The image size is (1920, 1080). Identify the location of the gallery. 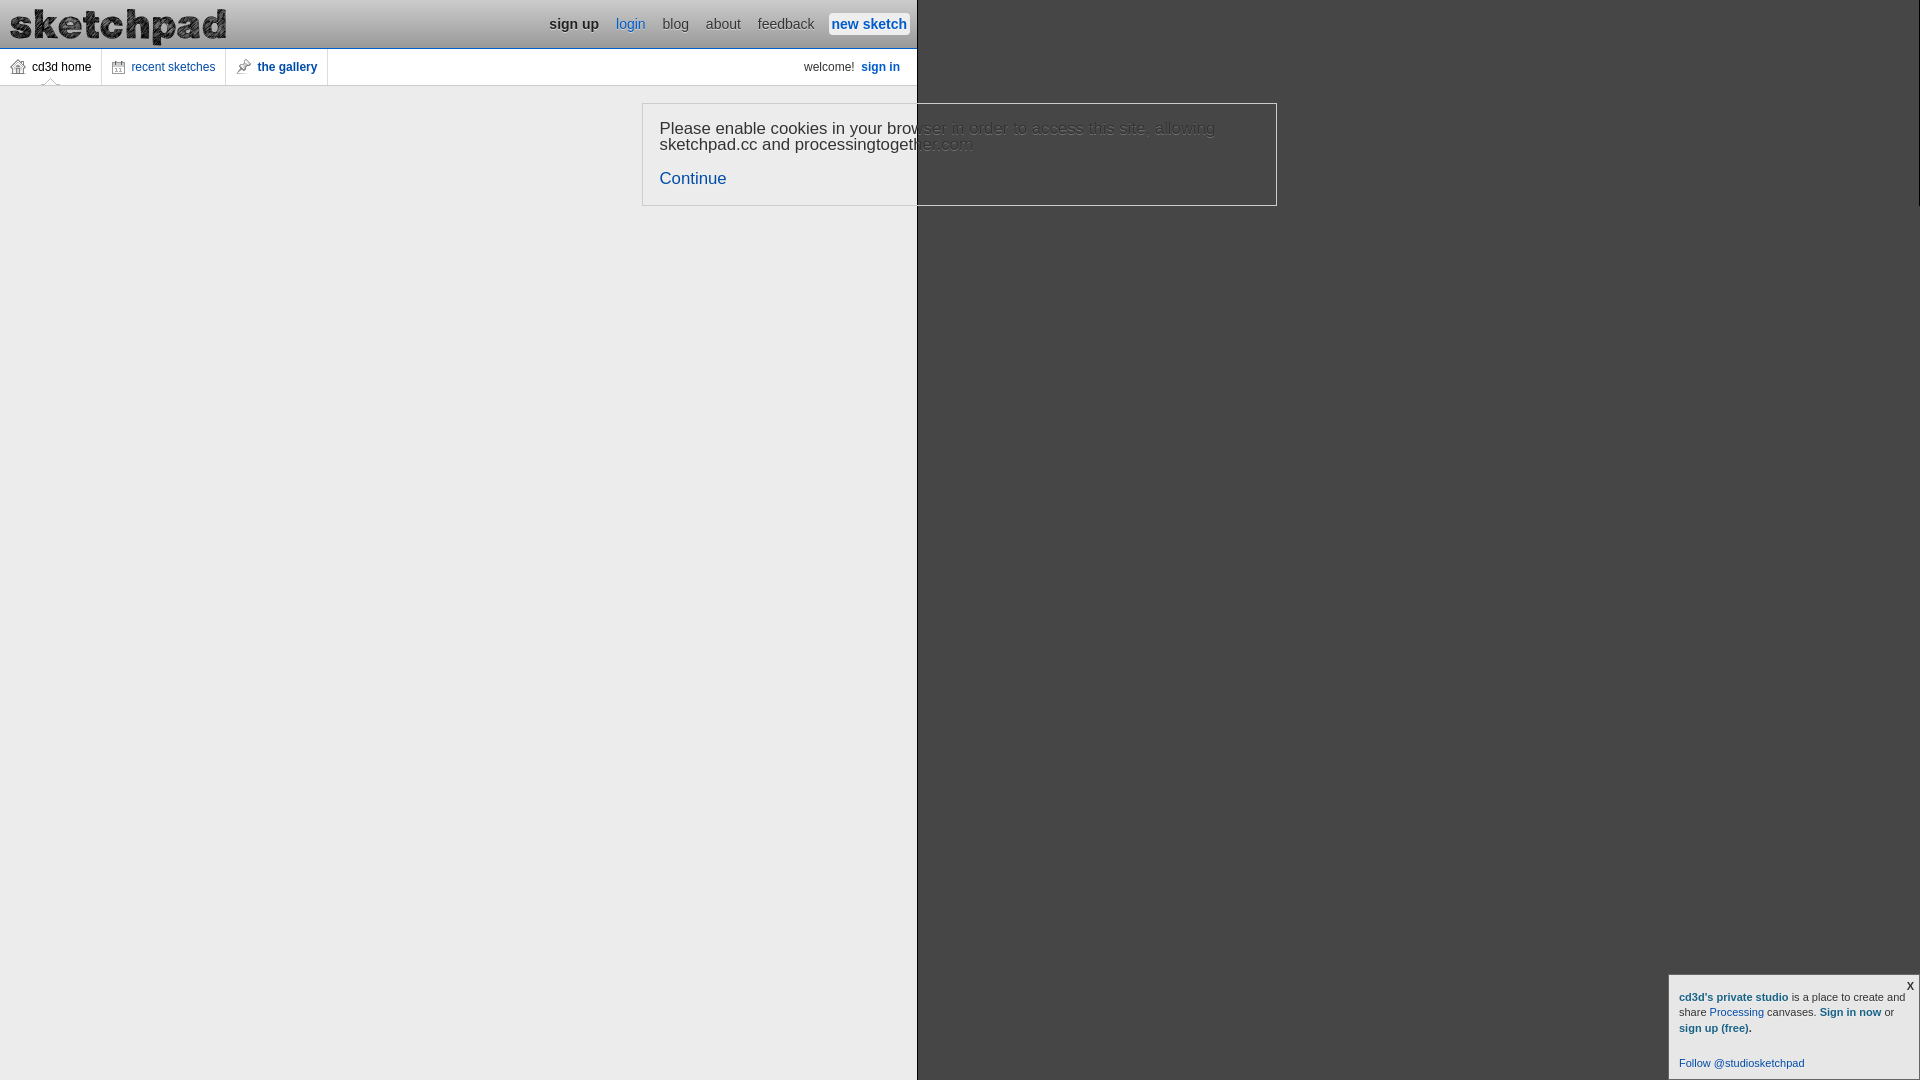
(277, 67).